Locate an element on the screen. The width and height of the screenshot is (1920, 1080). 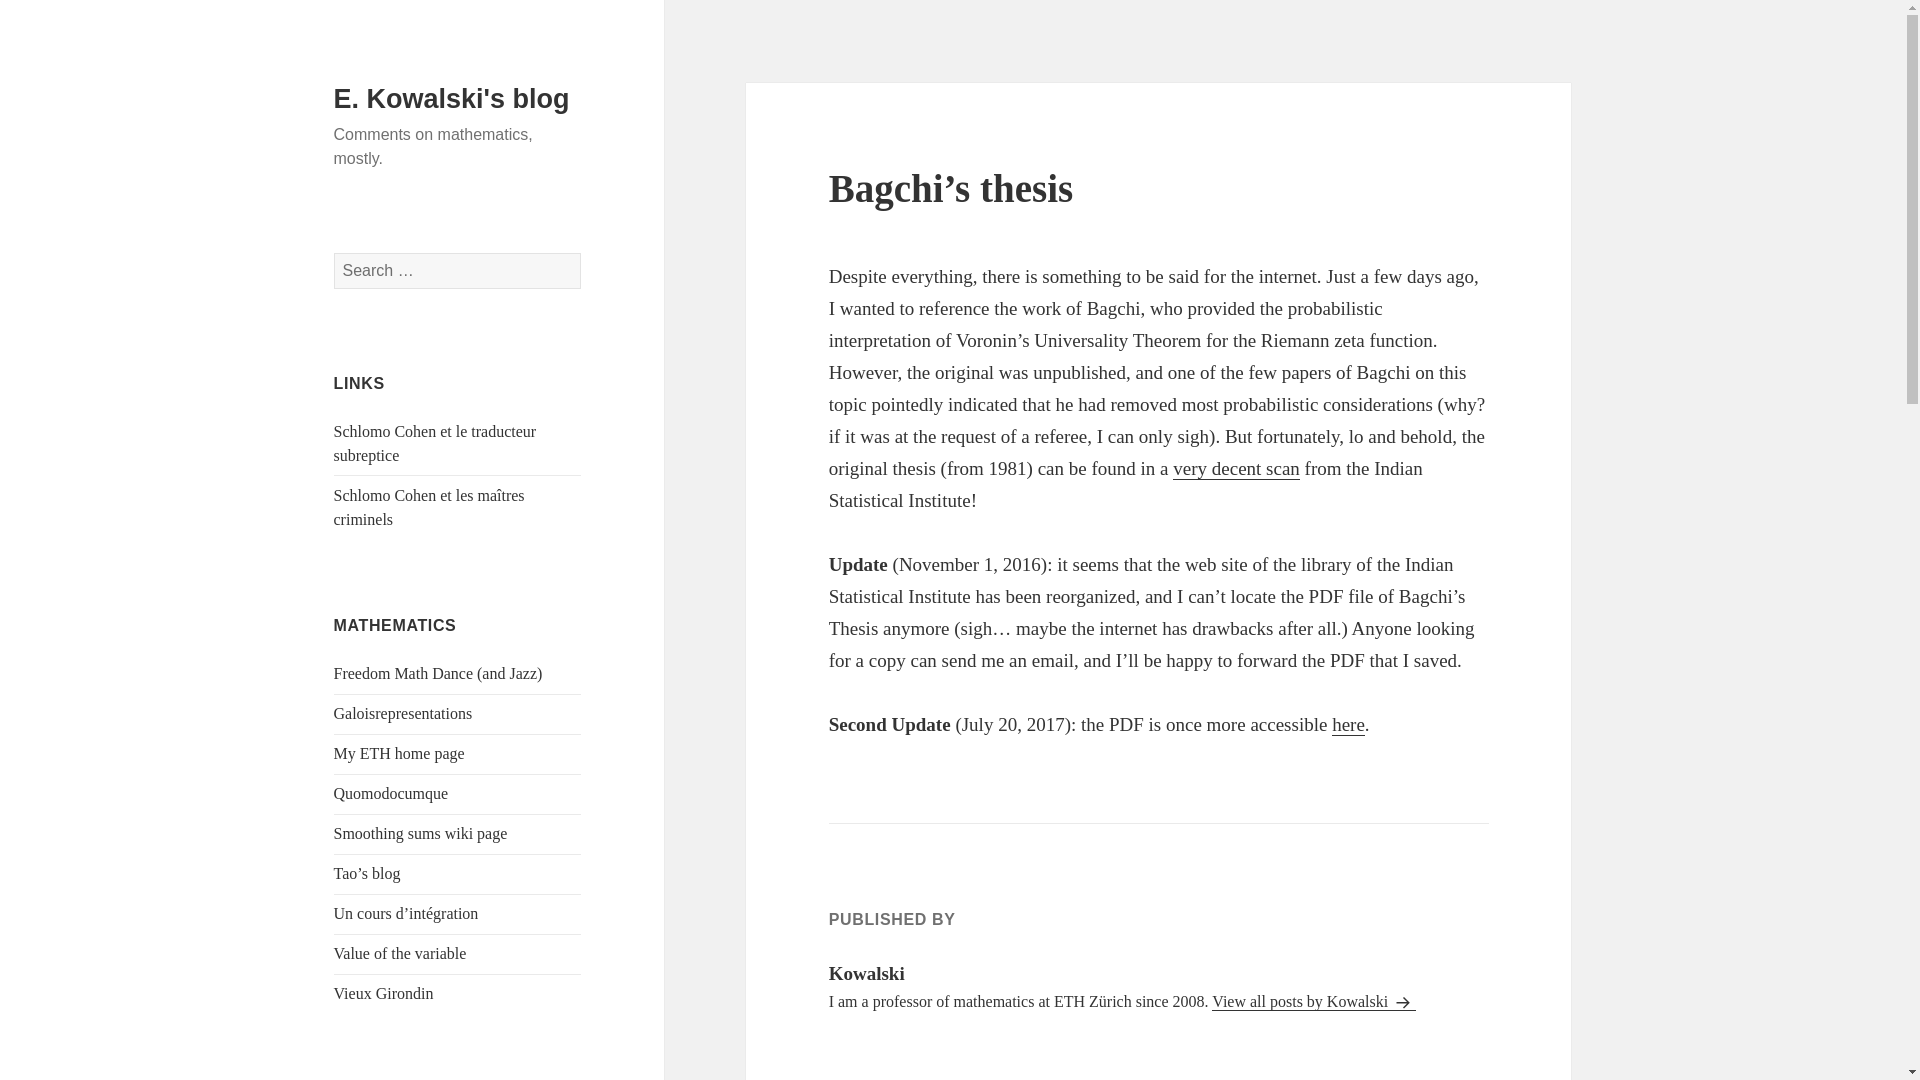
A course in integration, in French. is located at coordinates (406, 914).